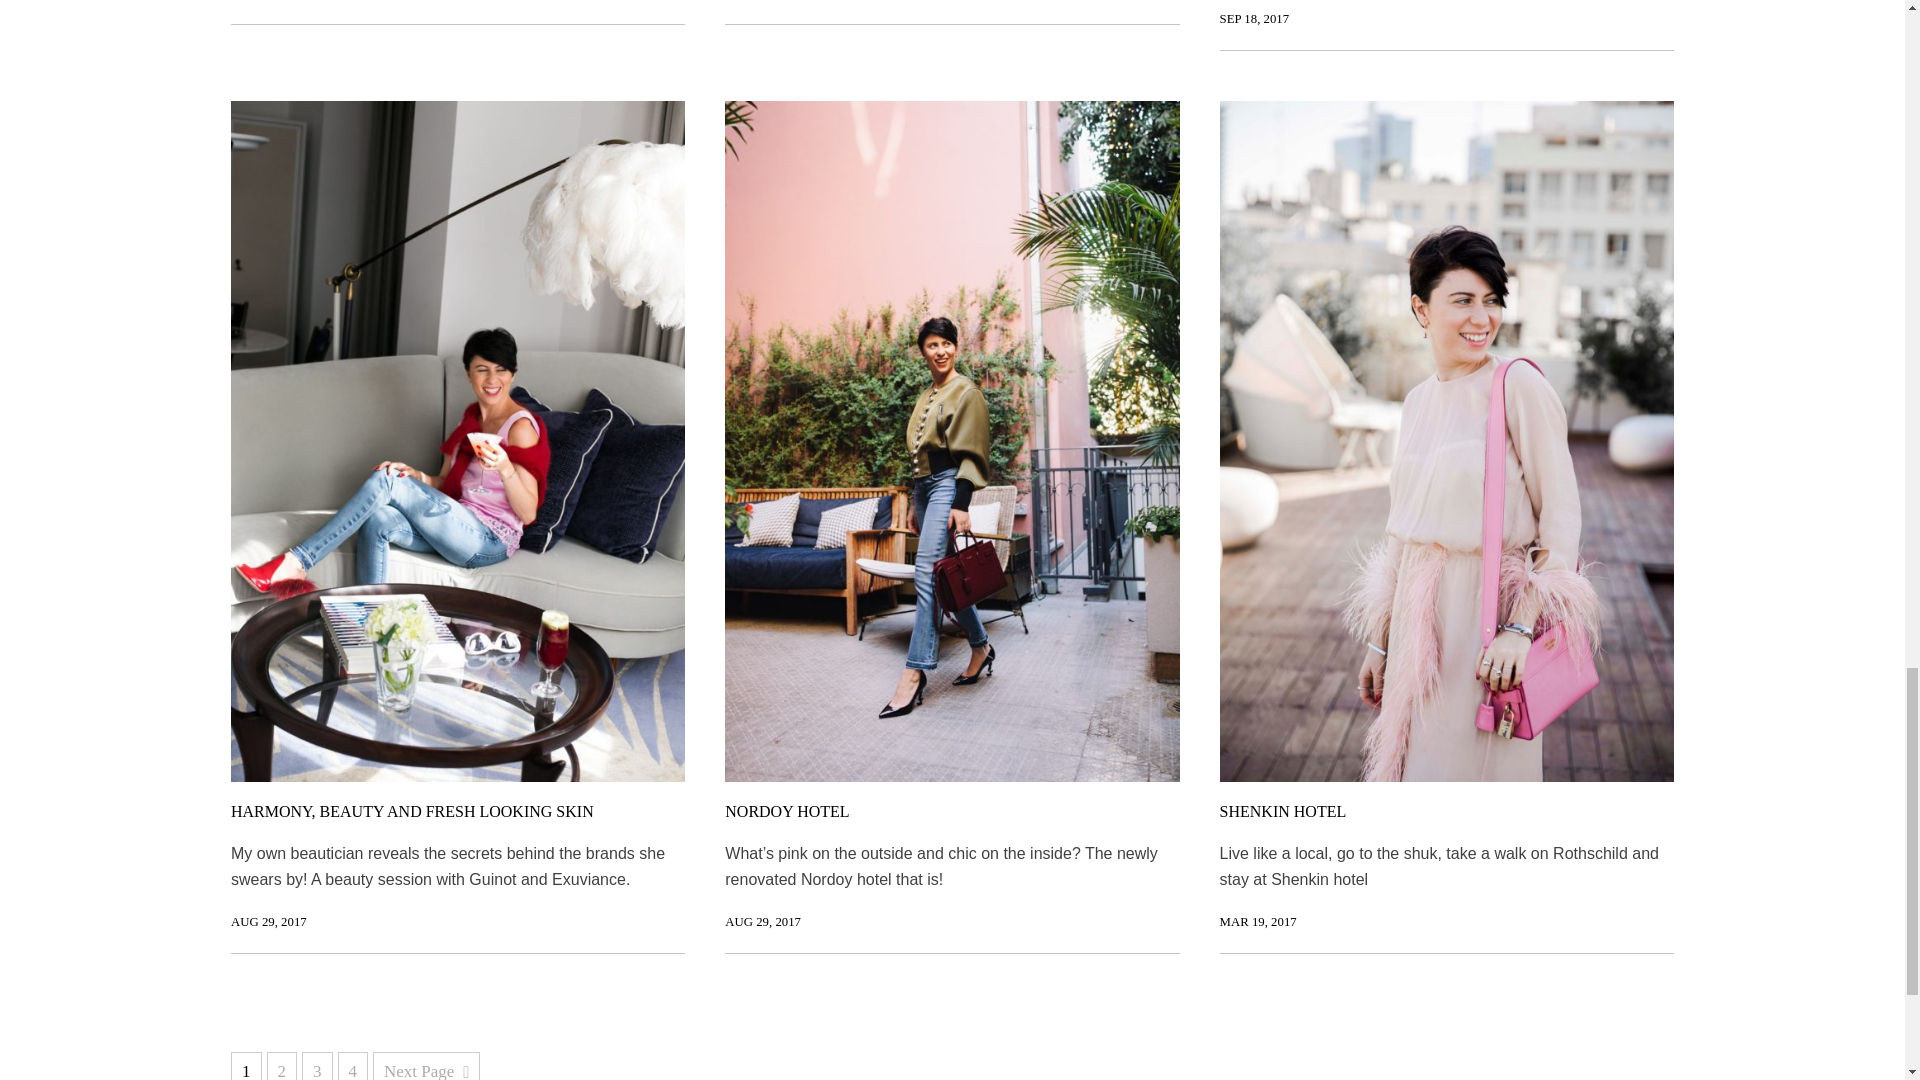 This screenshot has width=1920, height=1080. Describe the element at coordinates (268, 920) in the screenshot. I see `AUG 29, 2017` at that location.